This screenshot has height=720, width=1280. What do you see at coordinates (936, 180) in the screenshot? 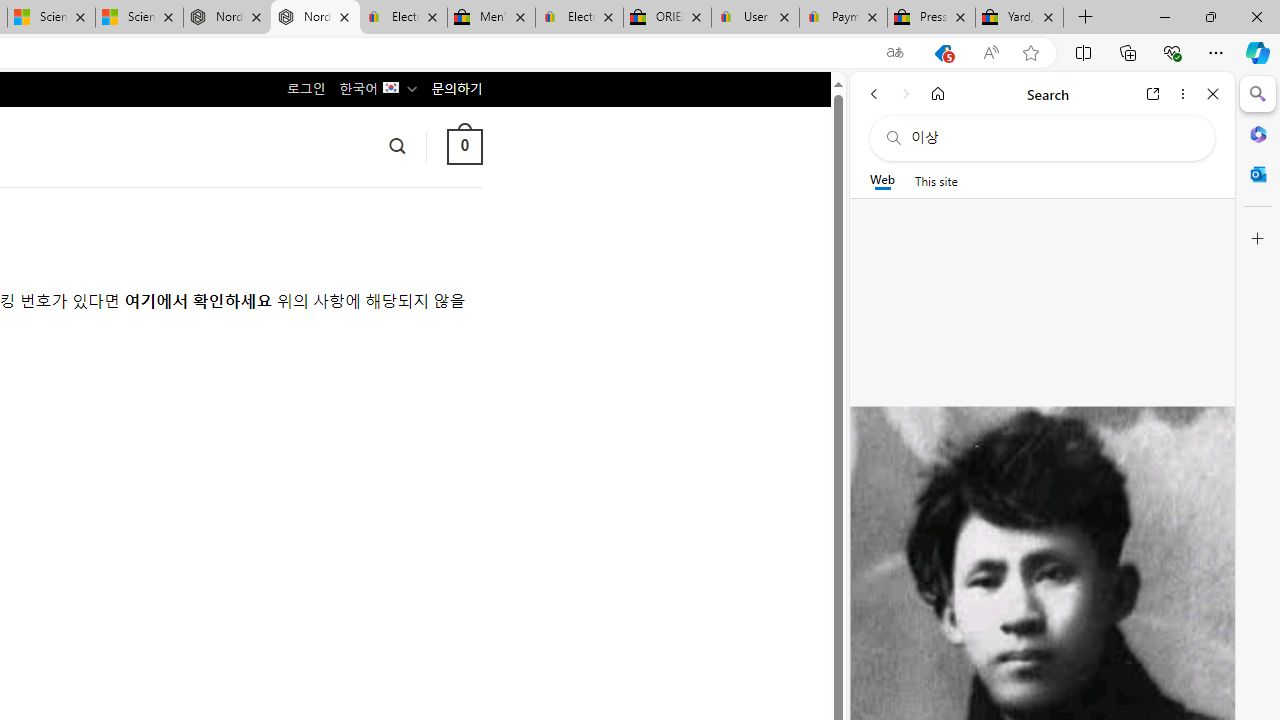
I see `This site scope` at bounding box center [936, 180].